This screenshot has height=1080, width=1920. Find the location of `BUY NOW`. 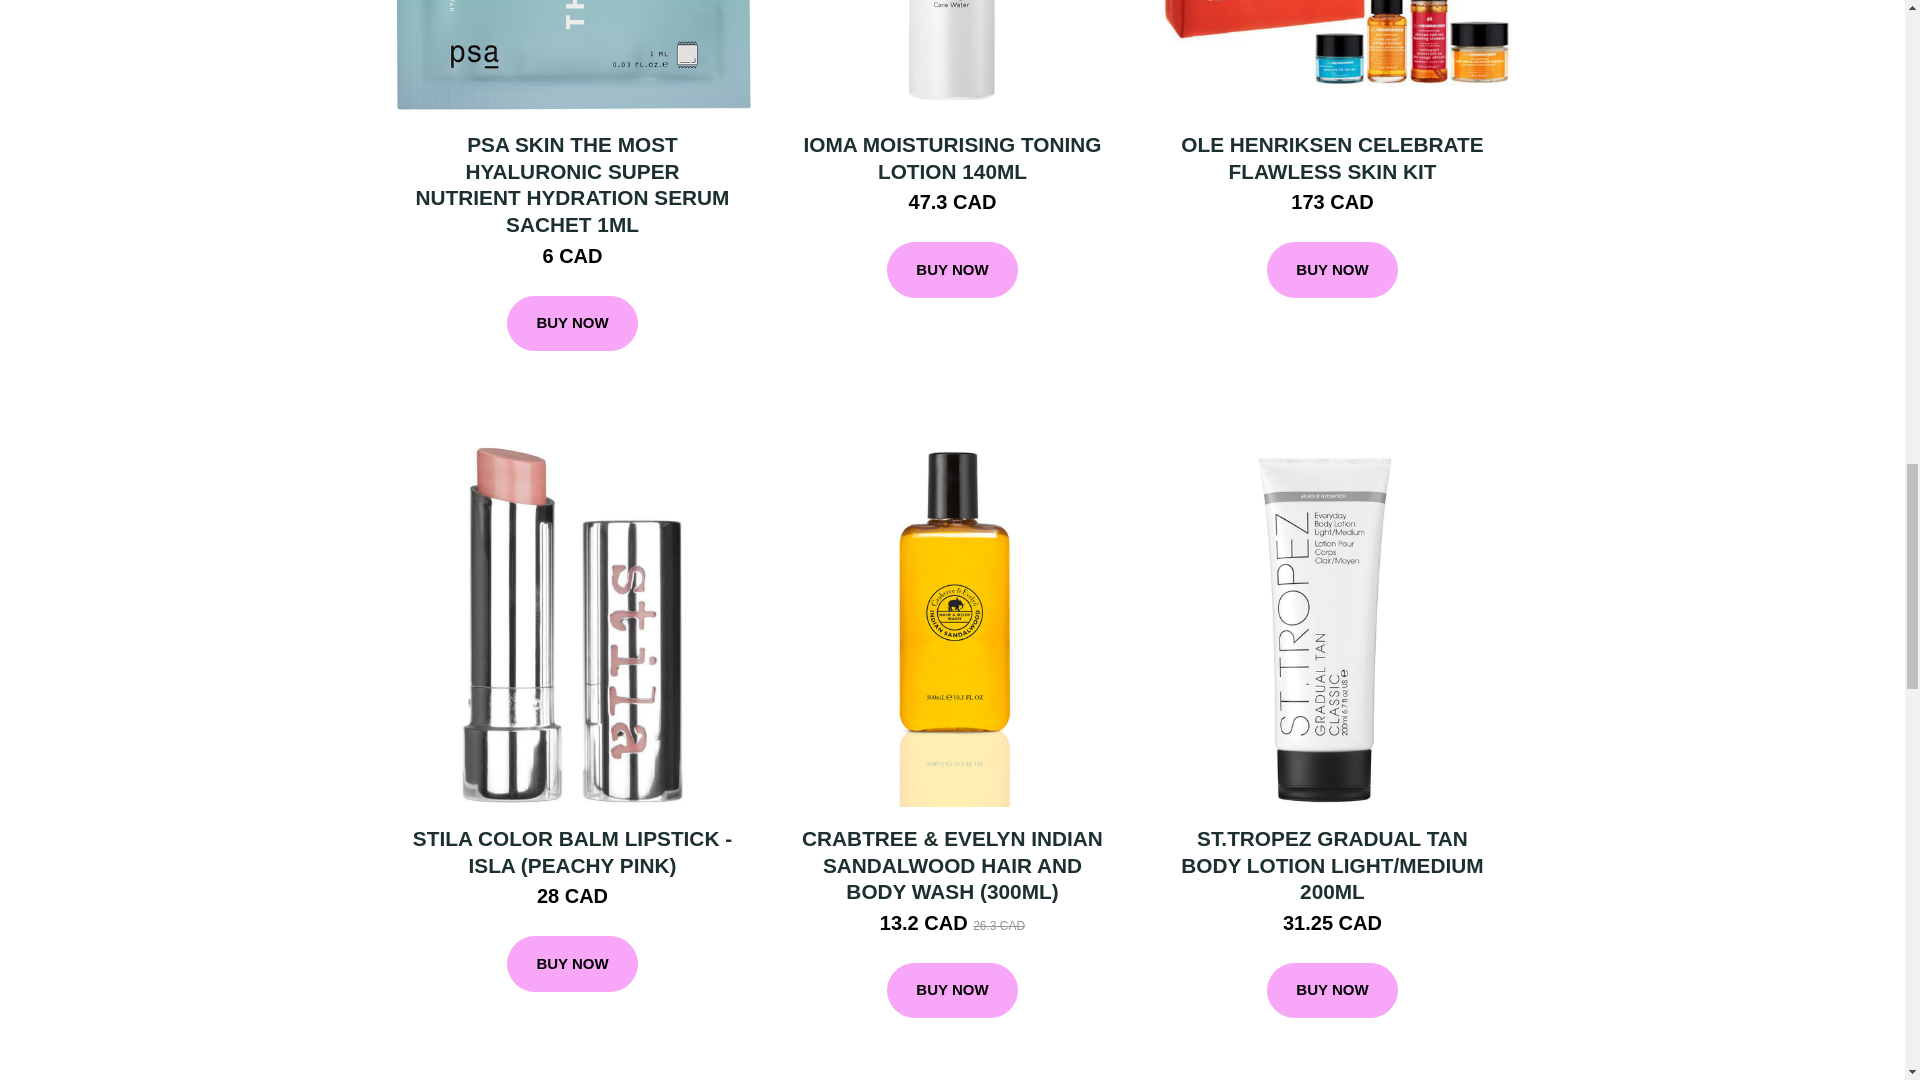

BUY NOW is located at coordinates (1332, 270).